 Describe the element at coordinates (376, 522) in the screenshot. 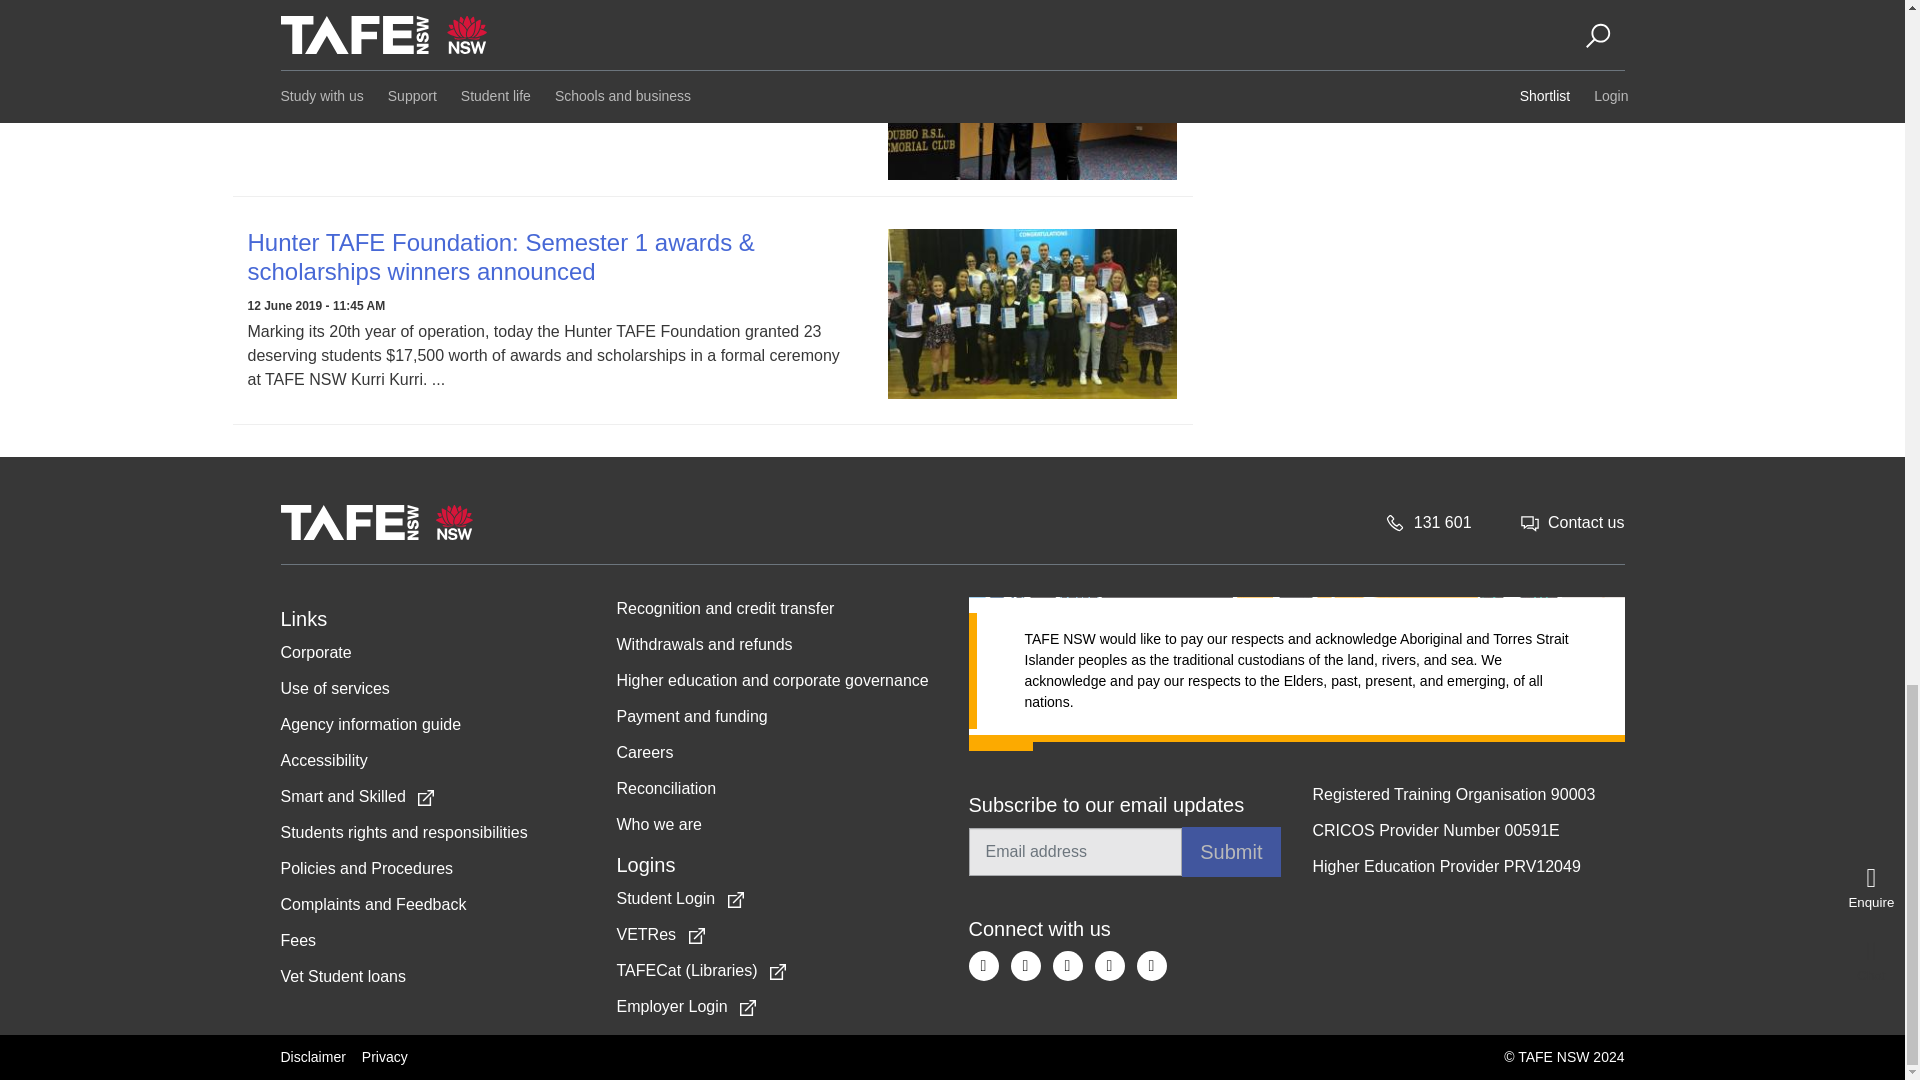

I see `TAFE NSW Home` at that location.